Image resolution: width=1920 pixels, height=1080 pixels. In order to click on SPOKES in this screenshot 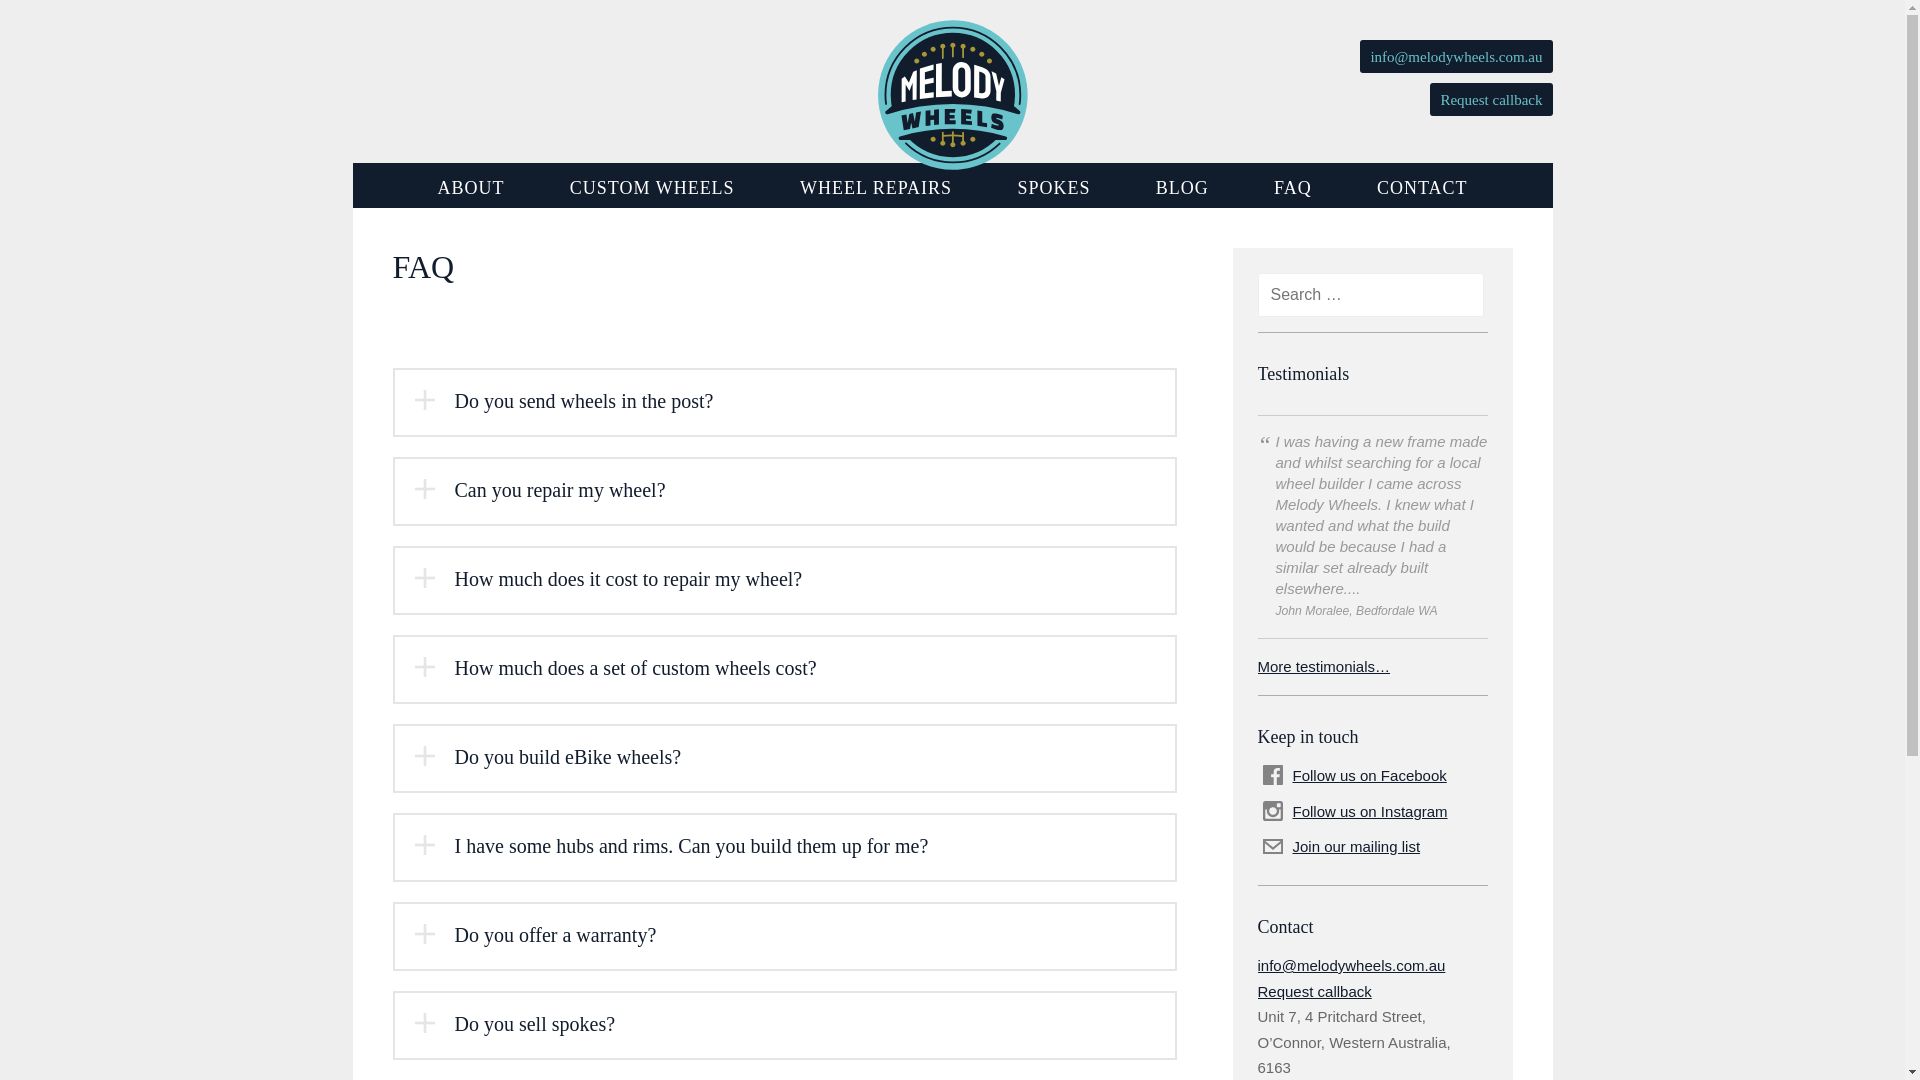, I will do `click(1054, 188)`.